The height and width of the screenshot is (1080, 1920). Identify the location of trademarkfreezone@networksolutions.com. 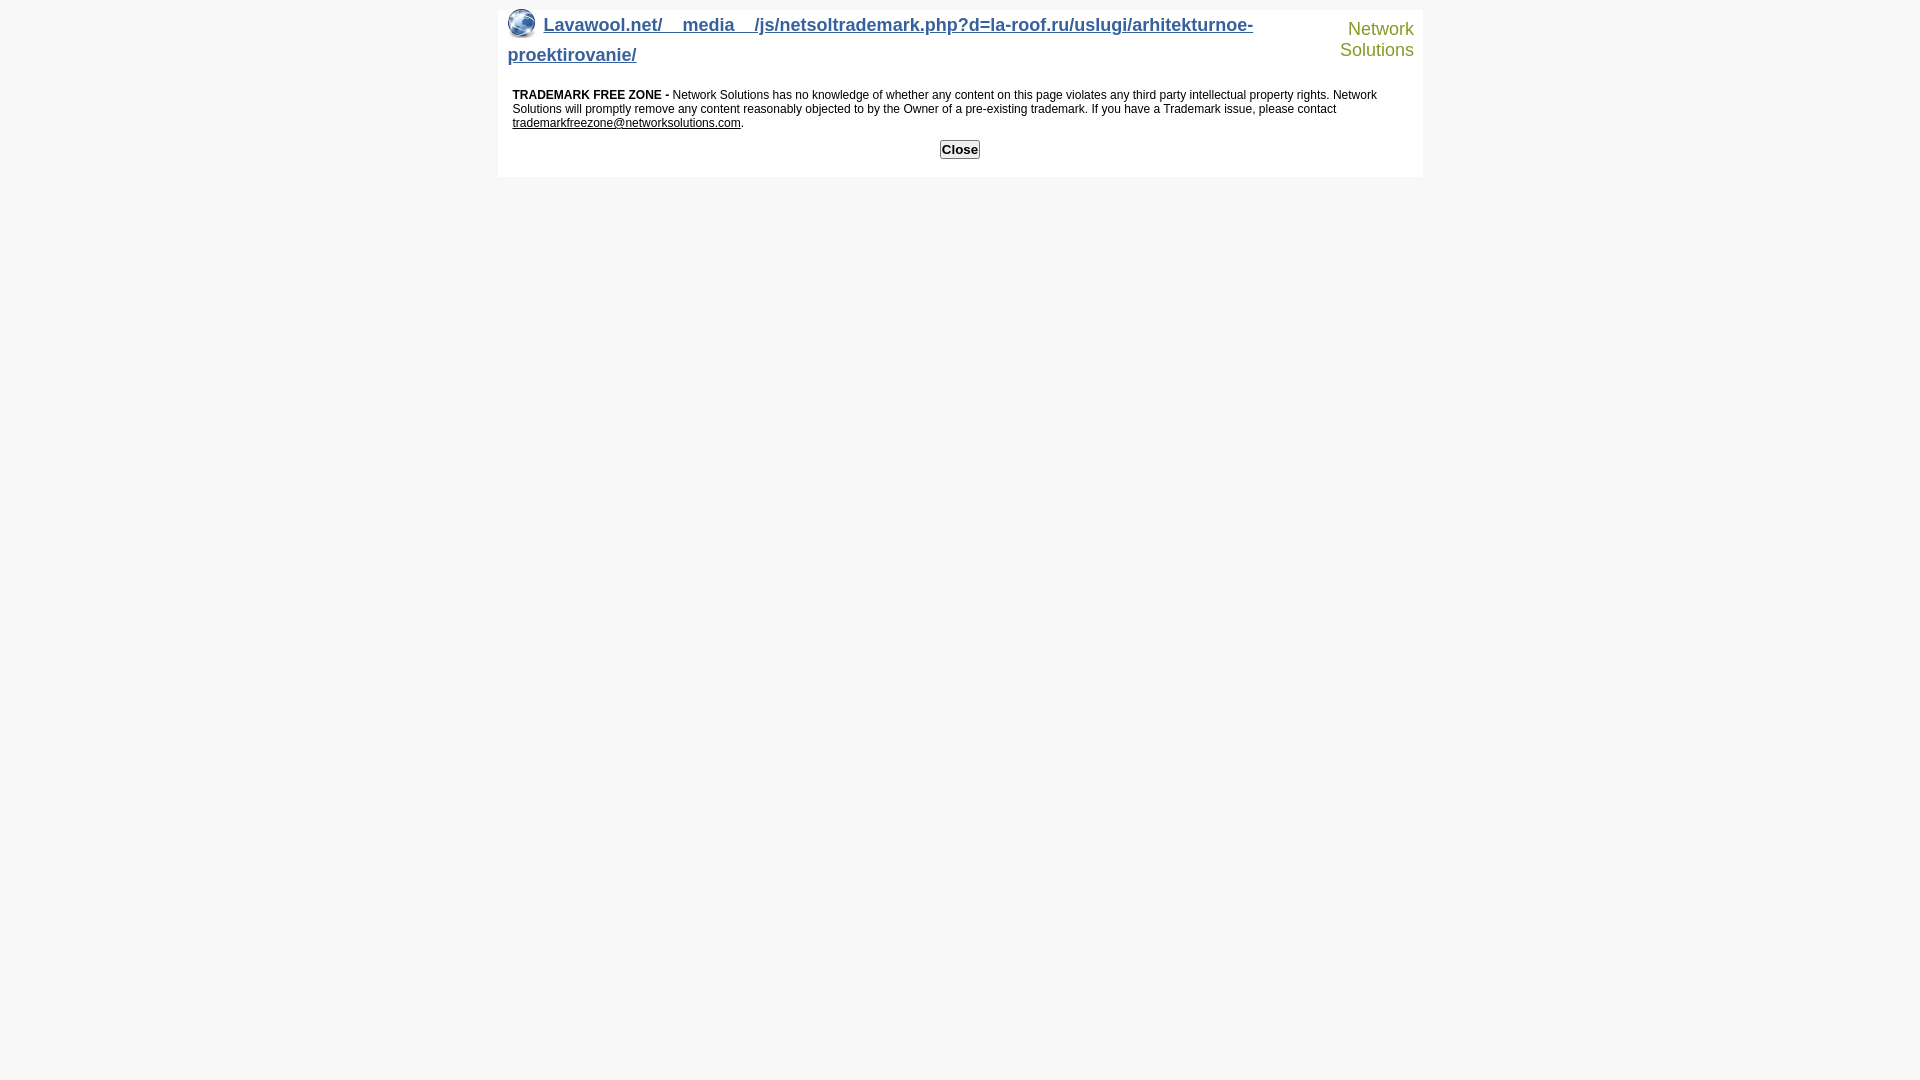
(626, 123).